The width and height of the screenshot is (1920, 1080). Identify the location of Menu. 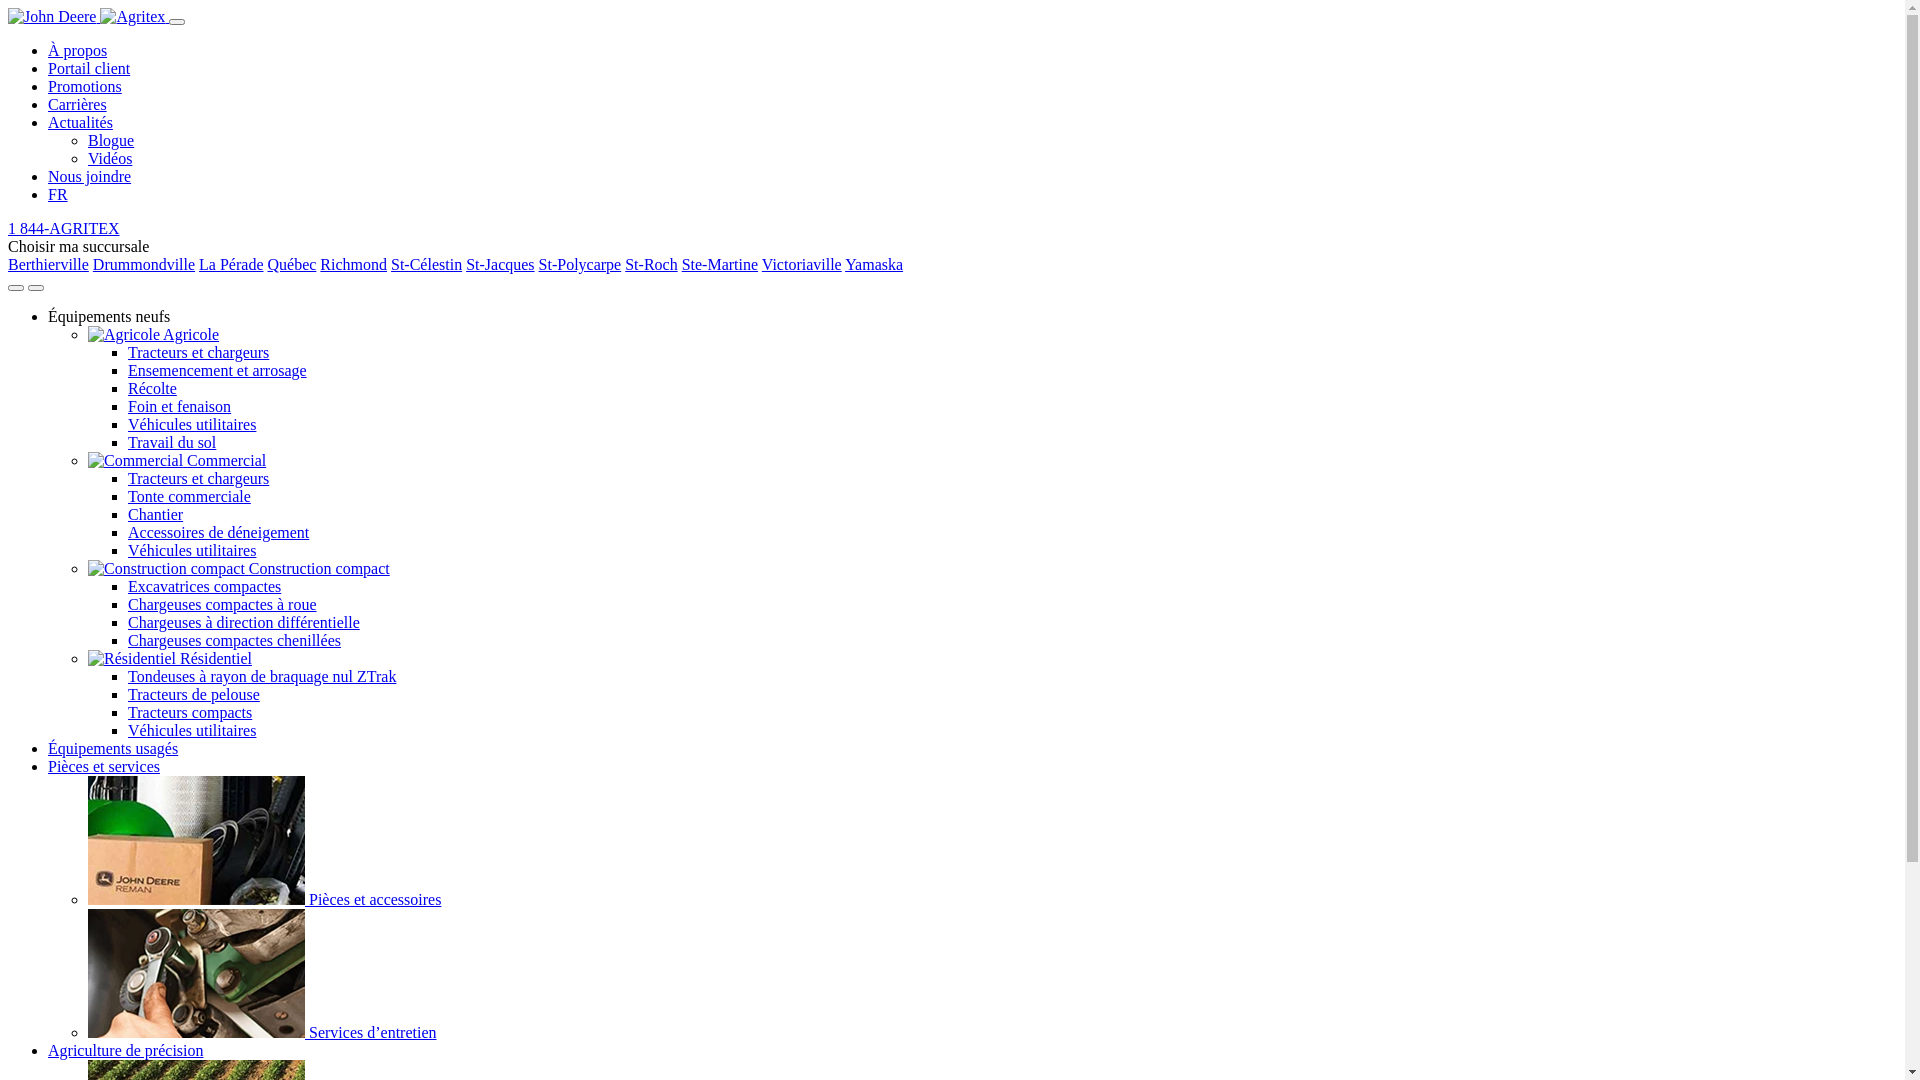
(177, 22).